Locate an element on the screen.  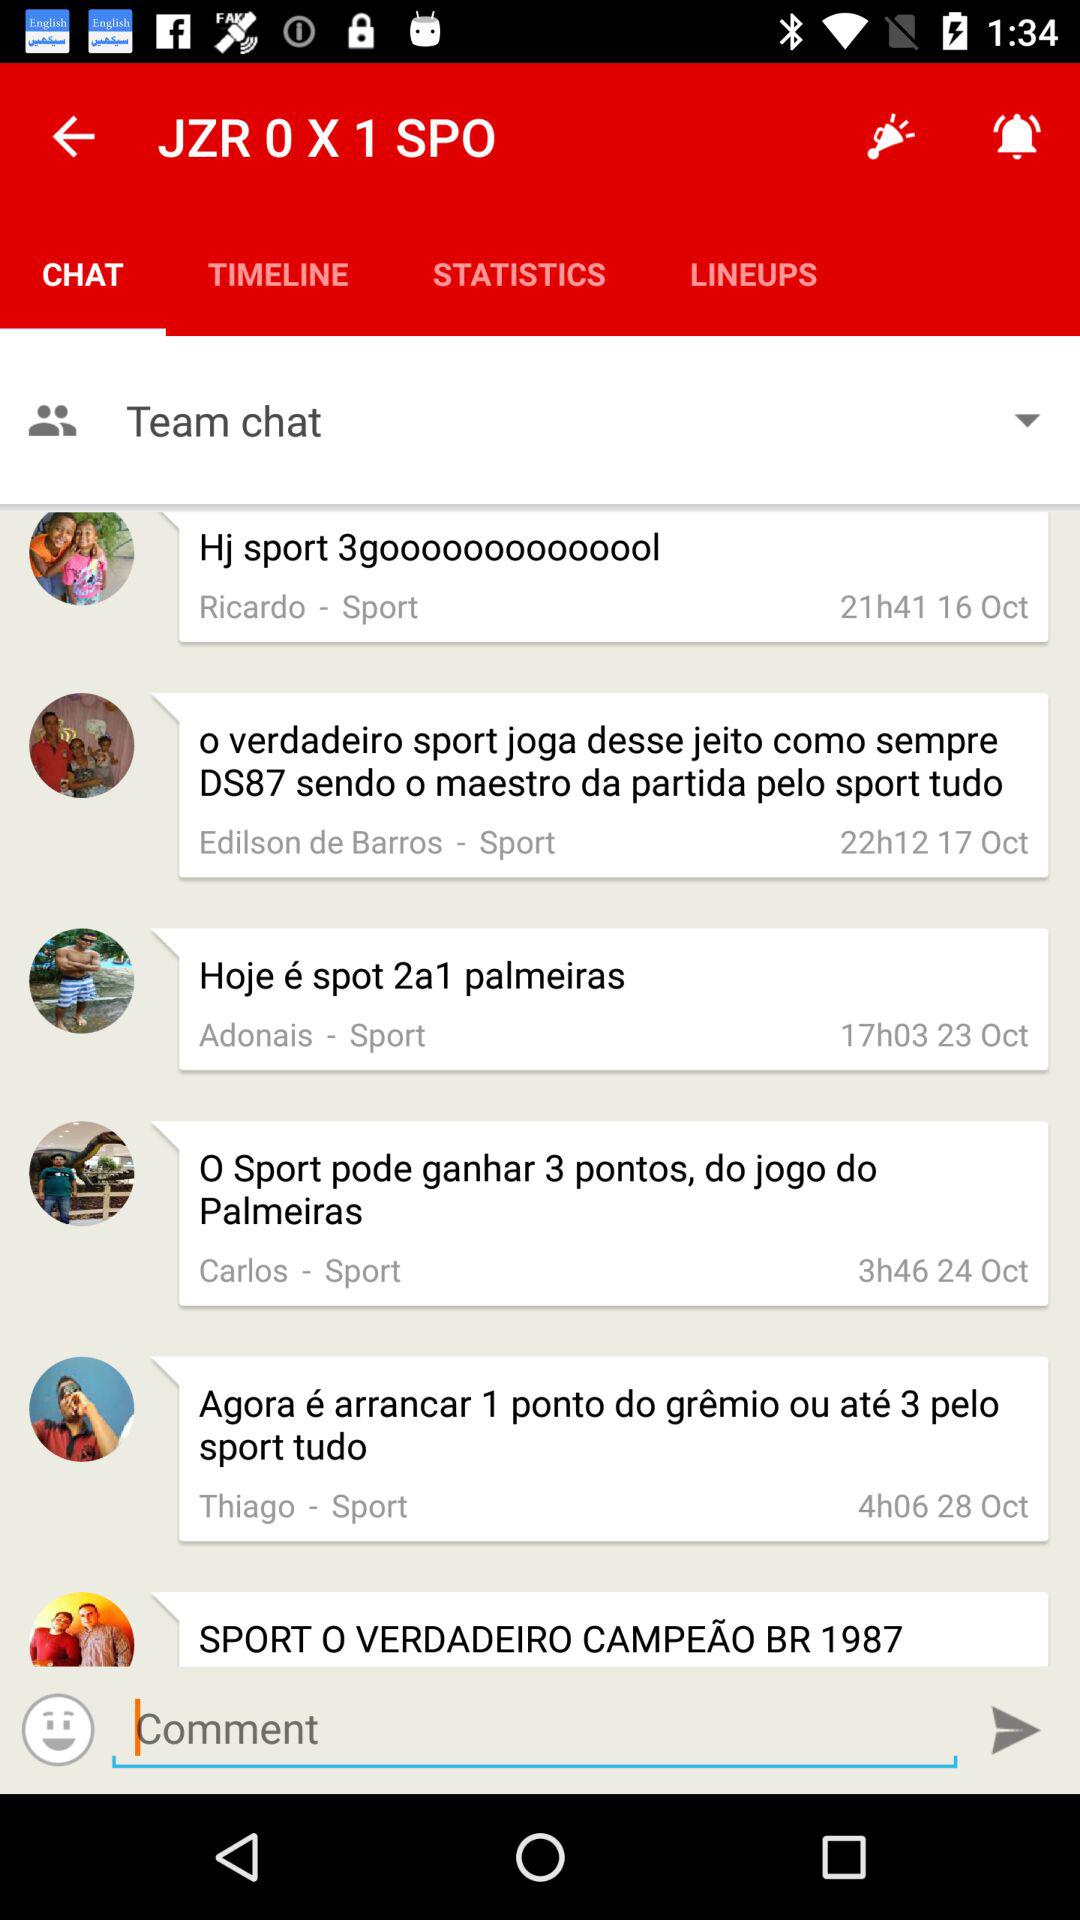
post comment is located at coordinates (1016, 1730).